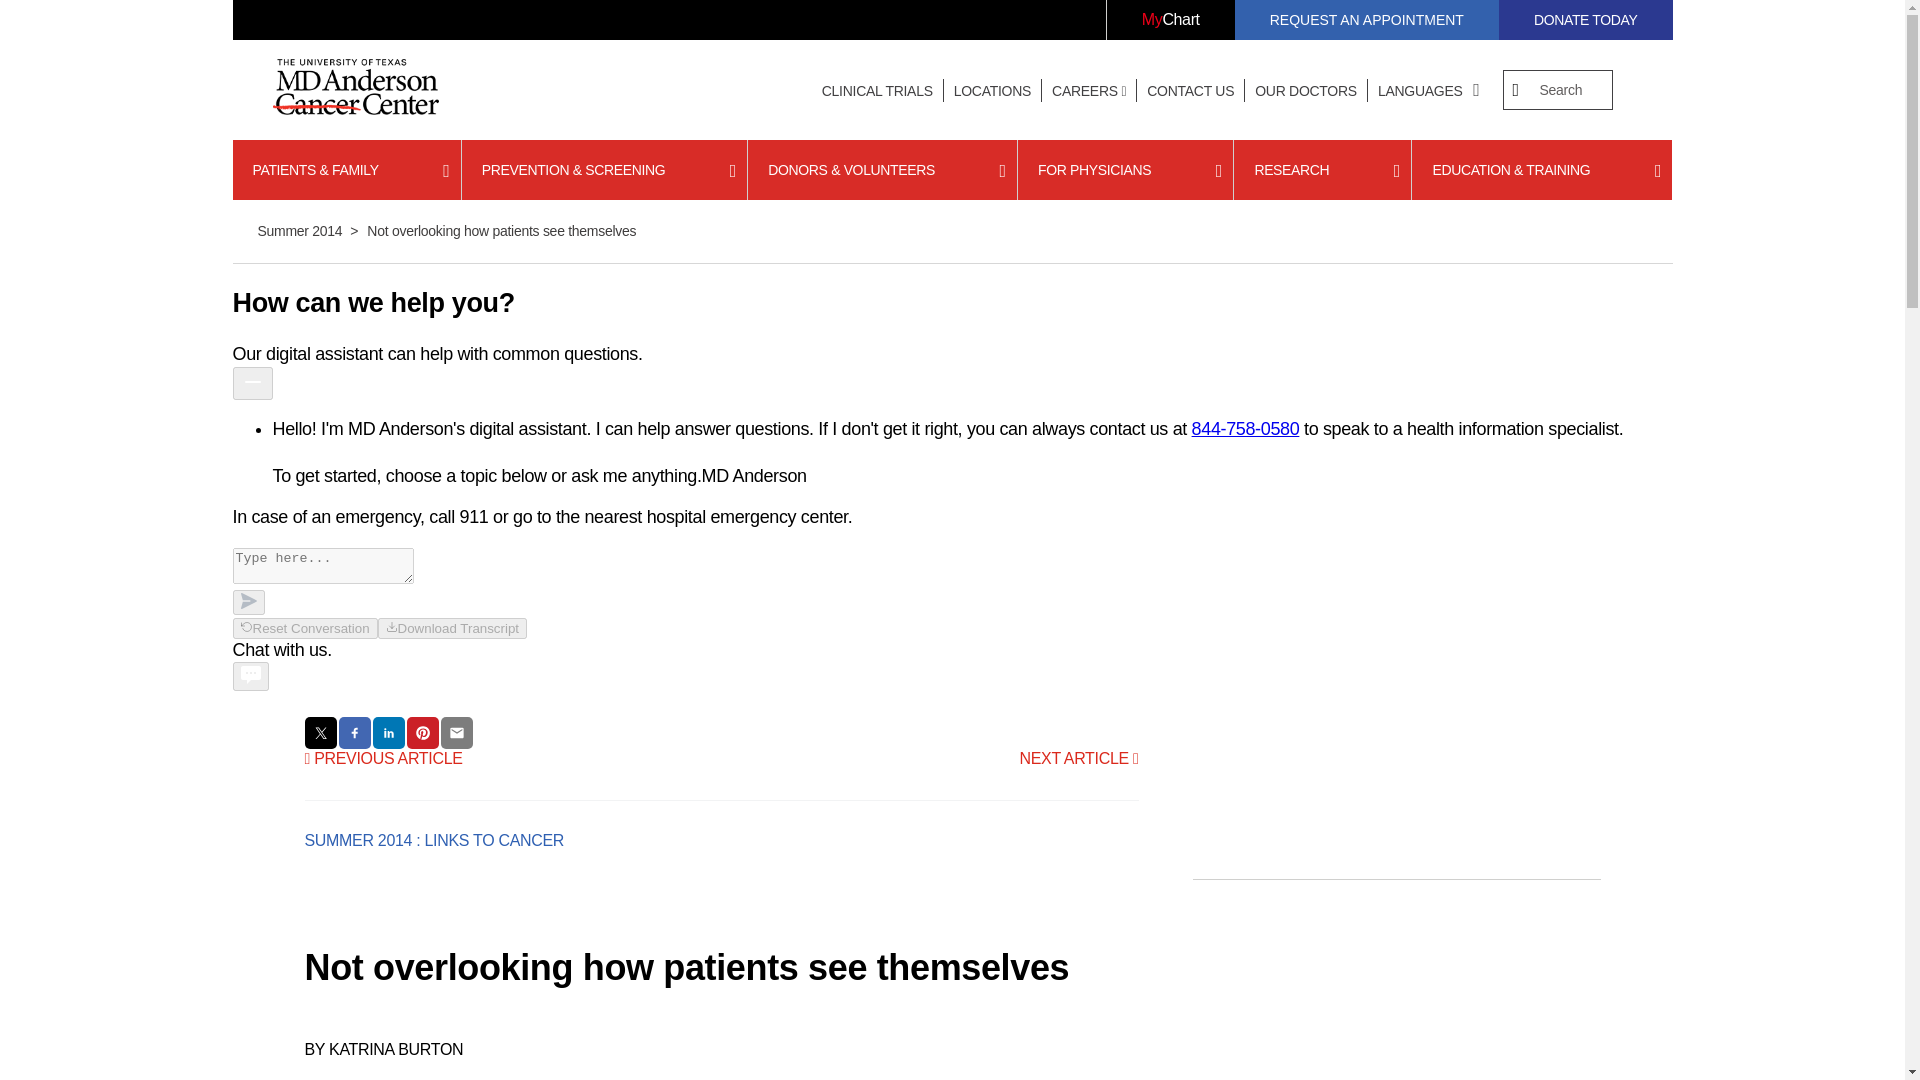  What do you see at coordinates (1170, 20) in the screenshot?
I see `MyChart` at bounding box center [1170, 20].